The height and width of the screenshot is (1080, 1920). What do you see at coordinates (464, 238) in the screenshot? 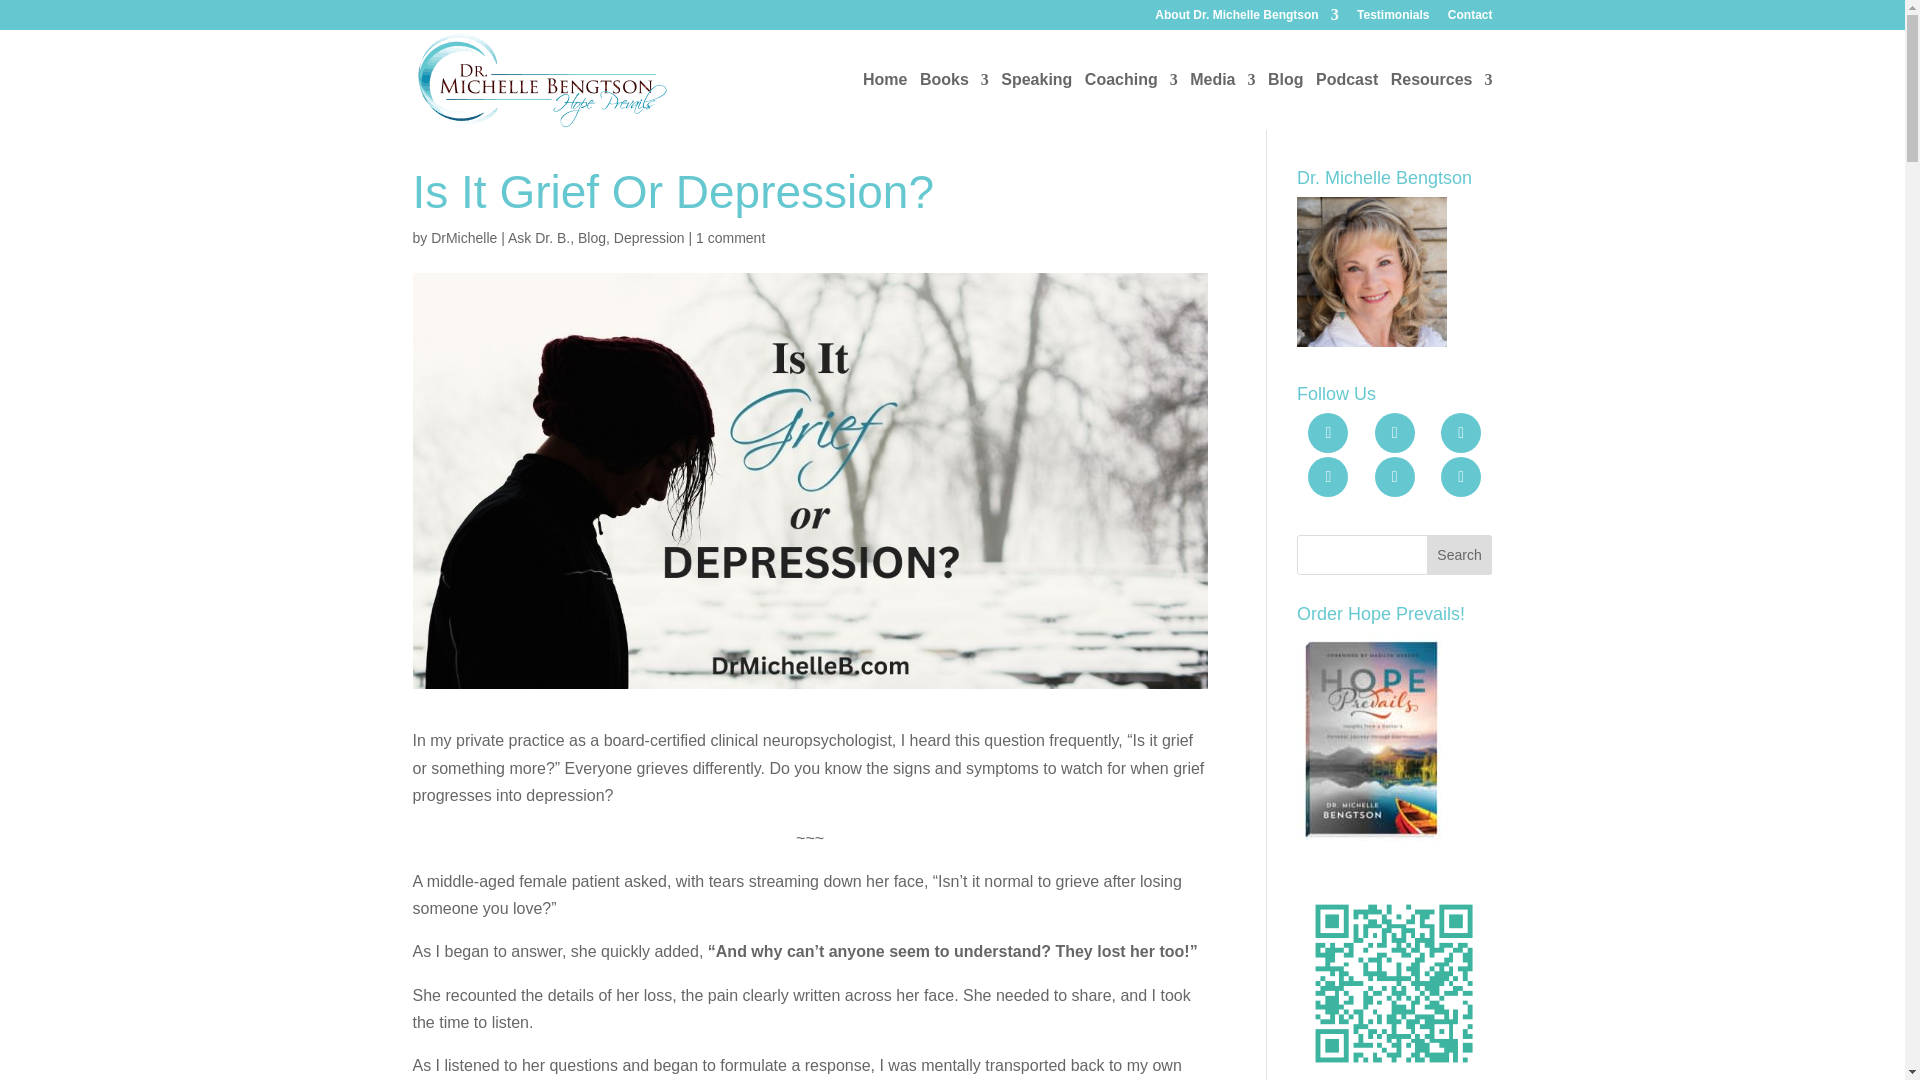
I see `Posts by DrMichelle` at bounding box center [464, 238].